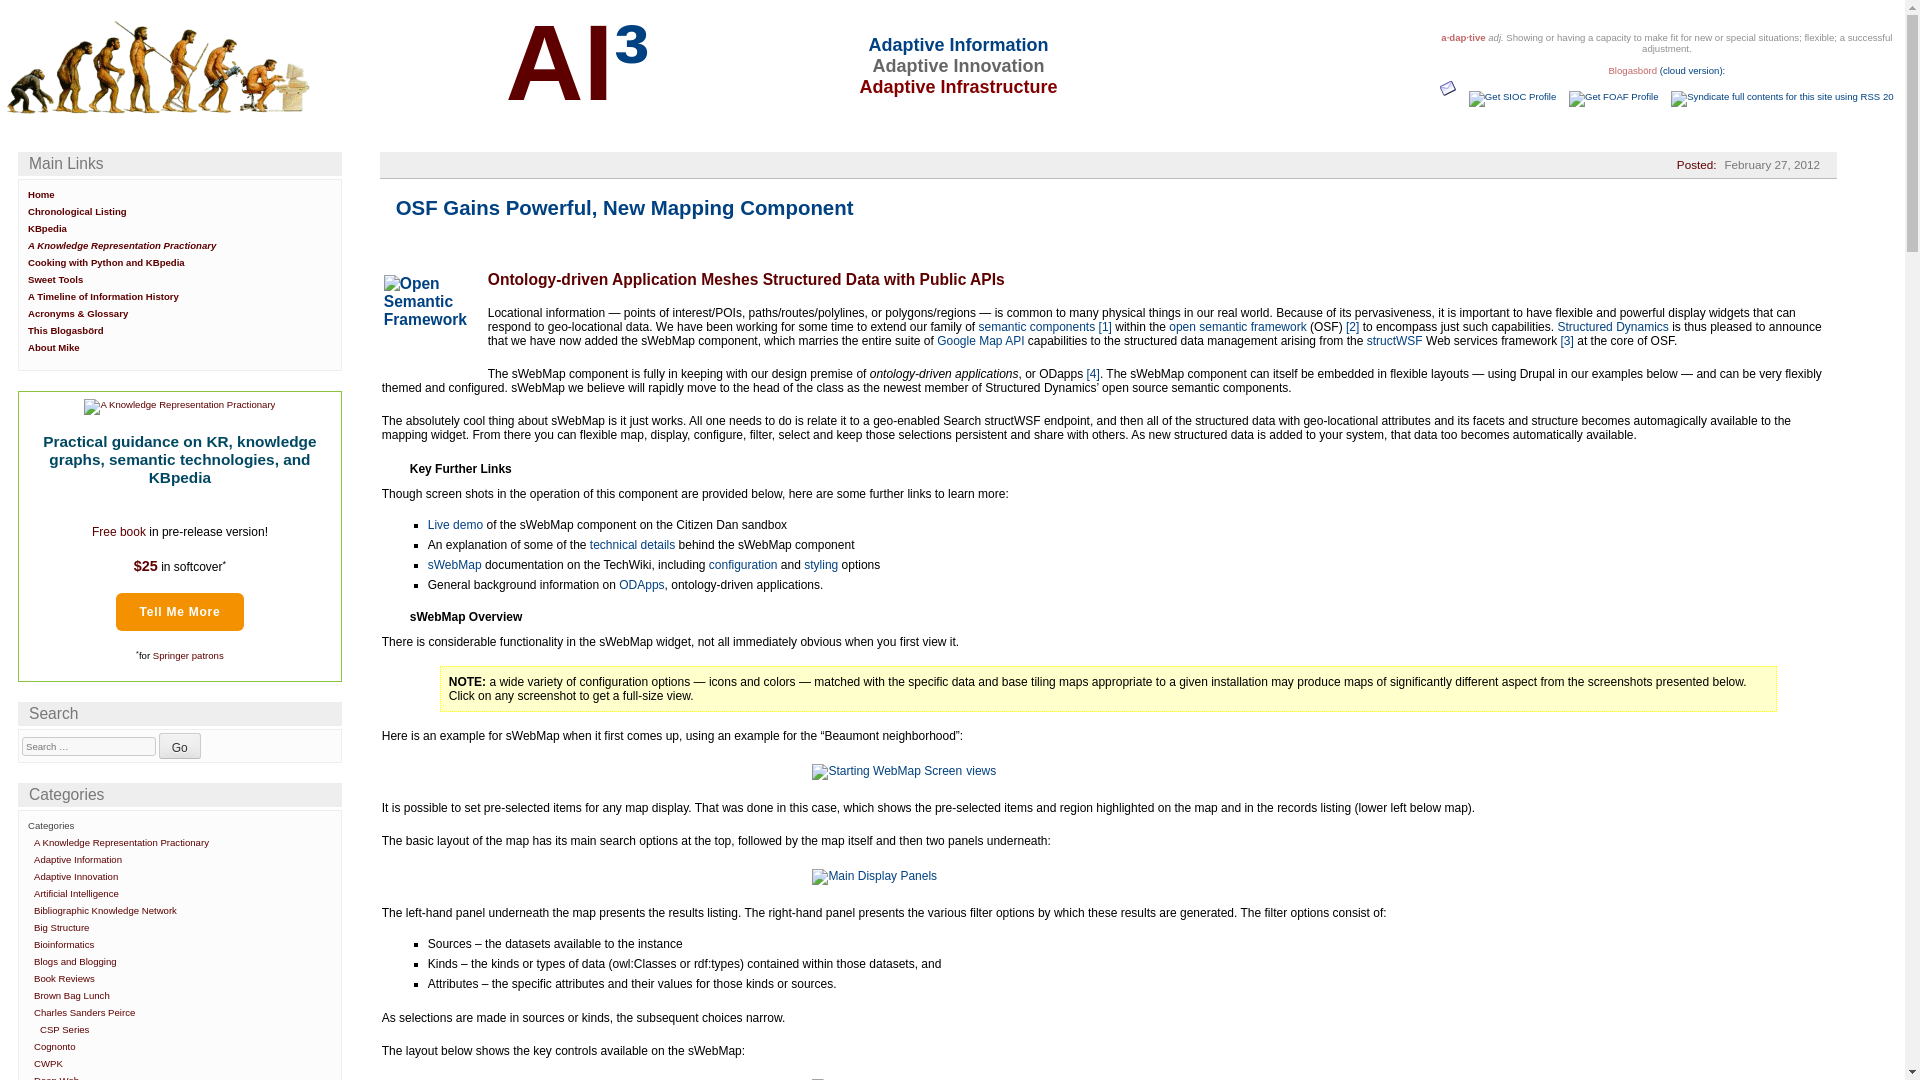  I want to click on styling, so click(820, 565).